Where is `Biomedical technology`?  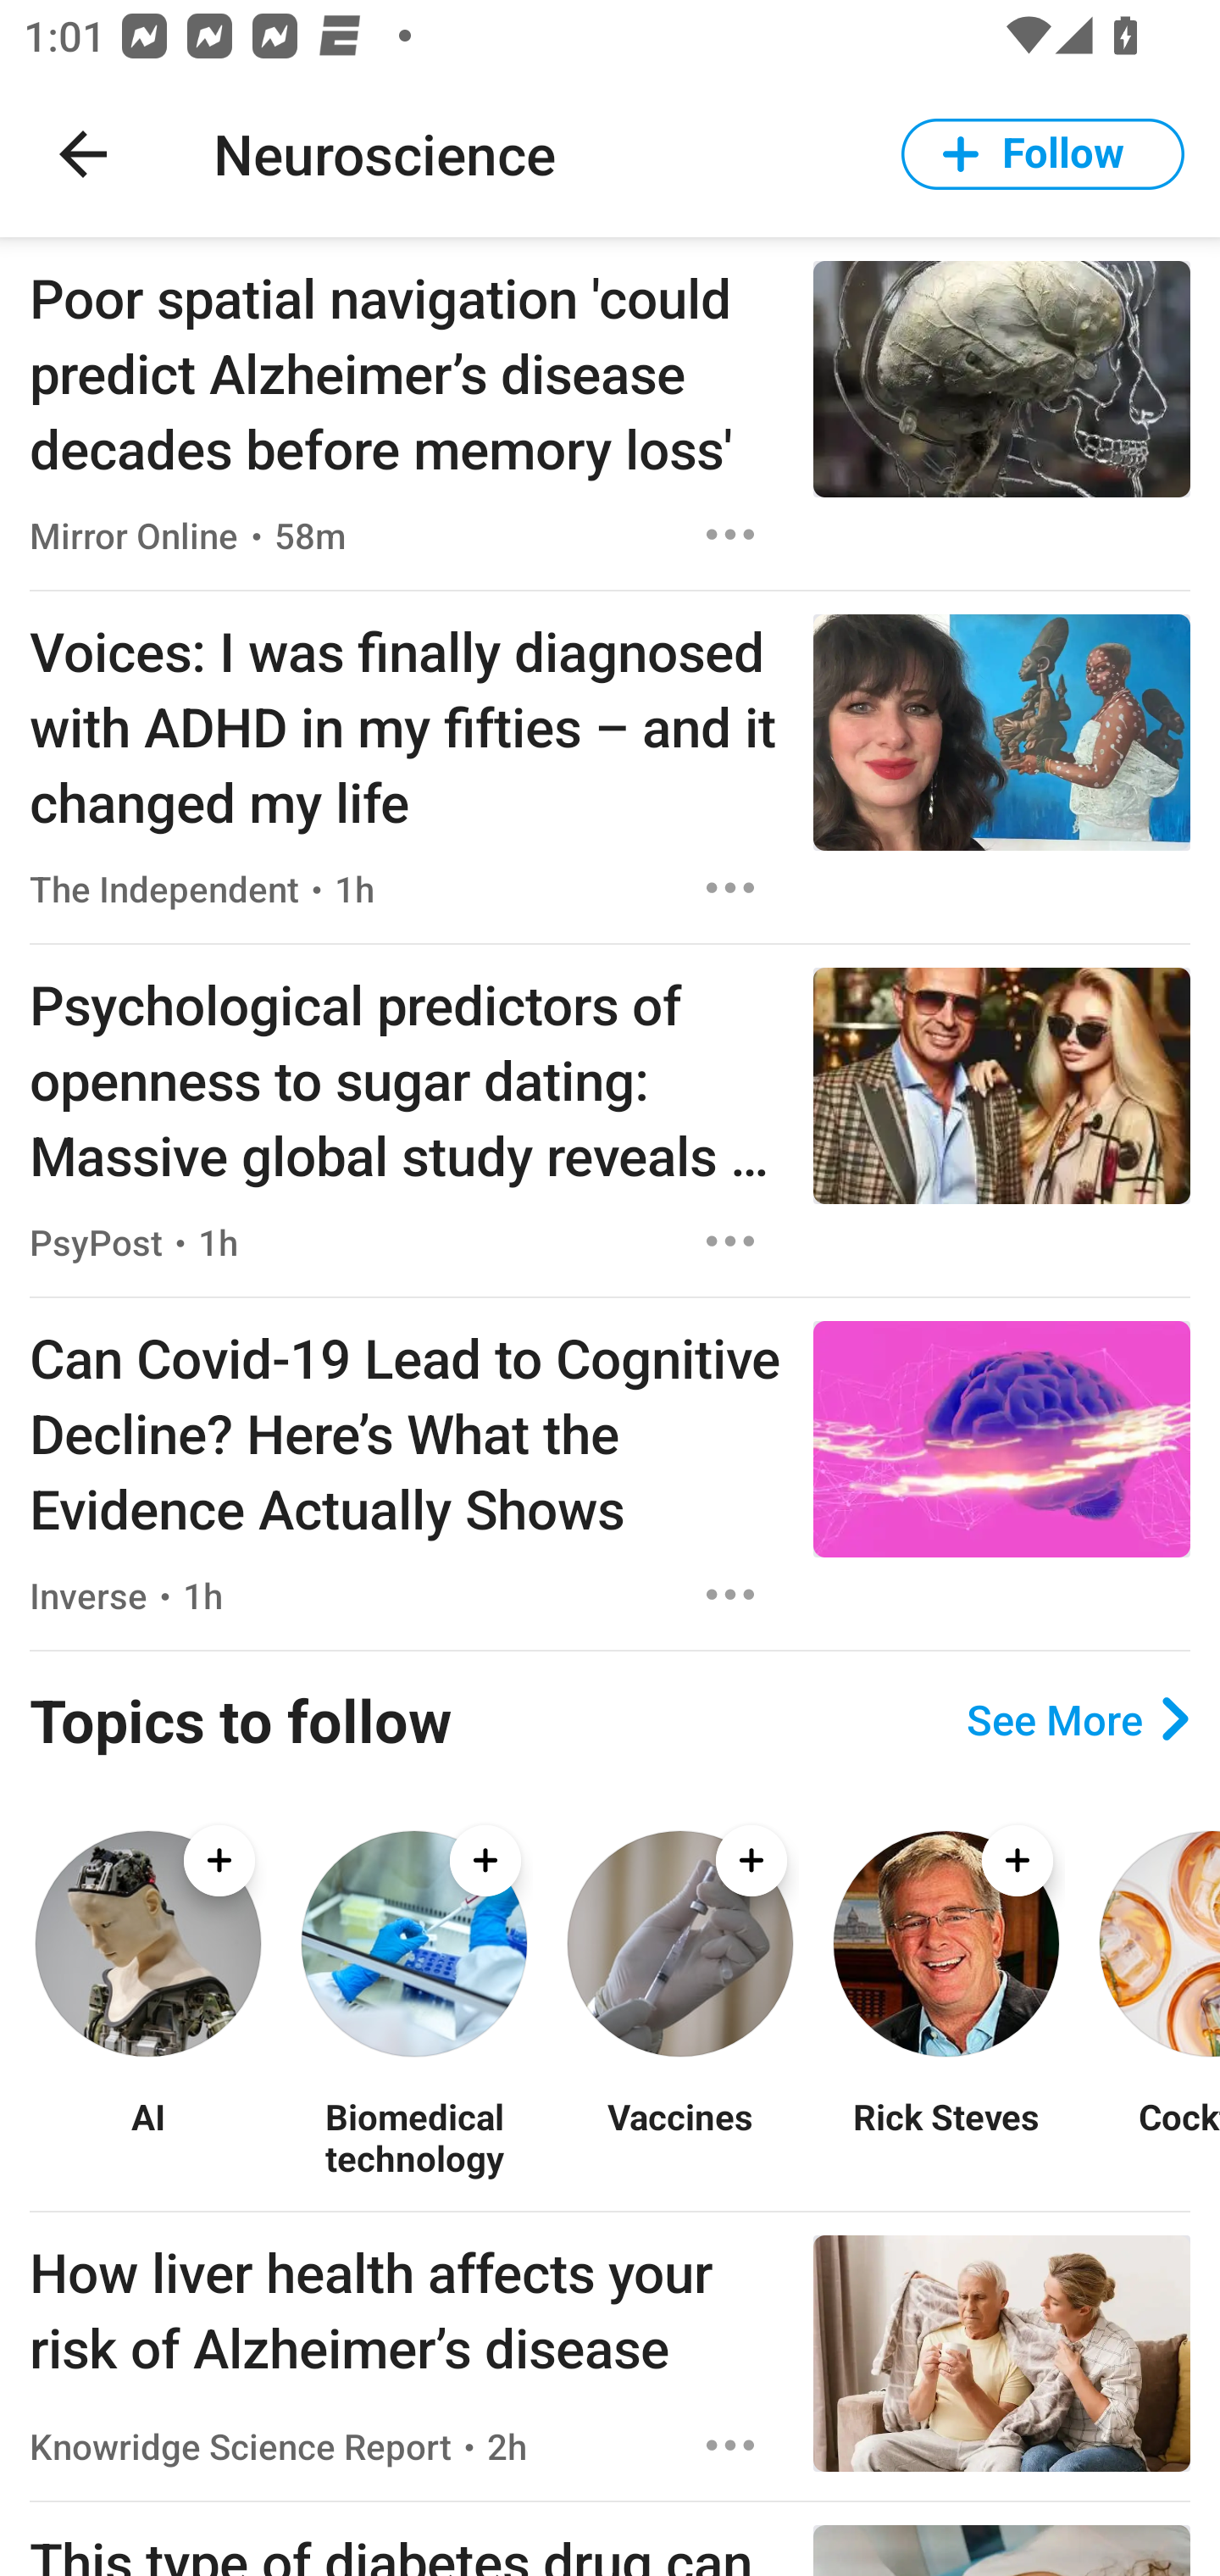
Biomedical technology is located at coordinates (413, 2136).